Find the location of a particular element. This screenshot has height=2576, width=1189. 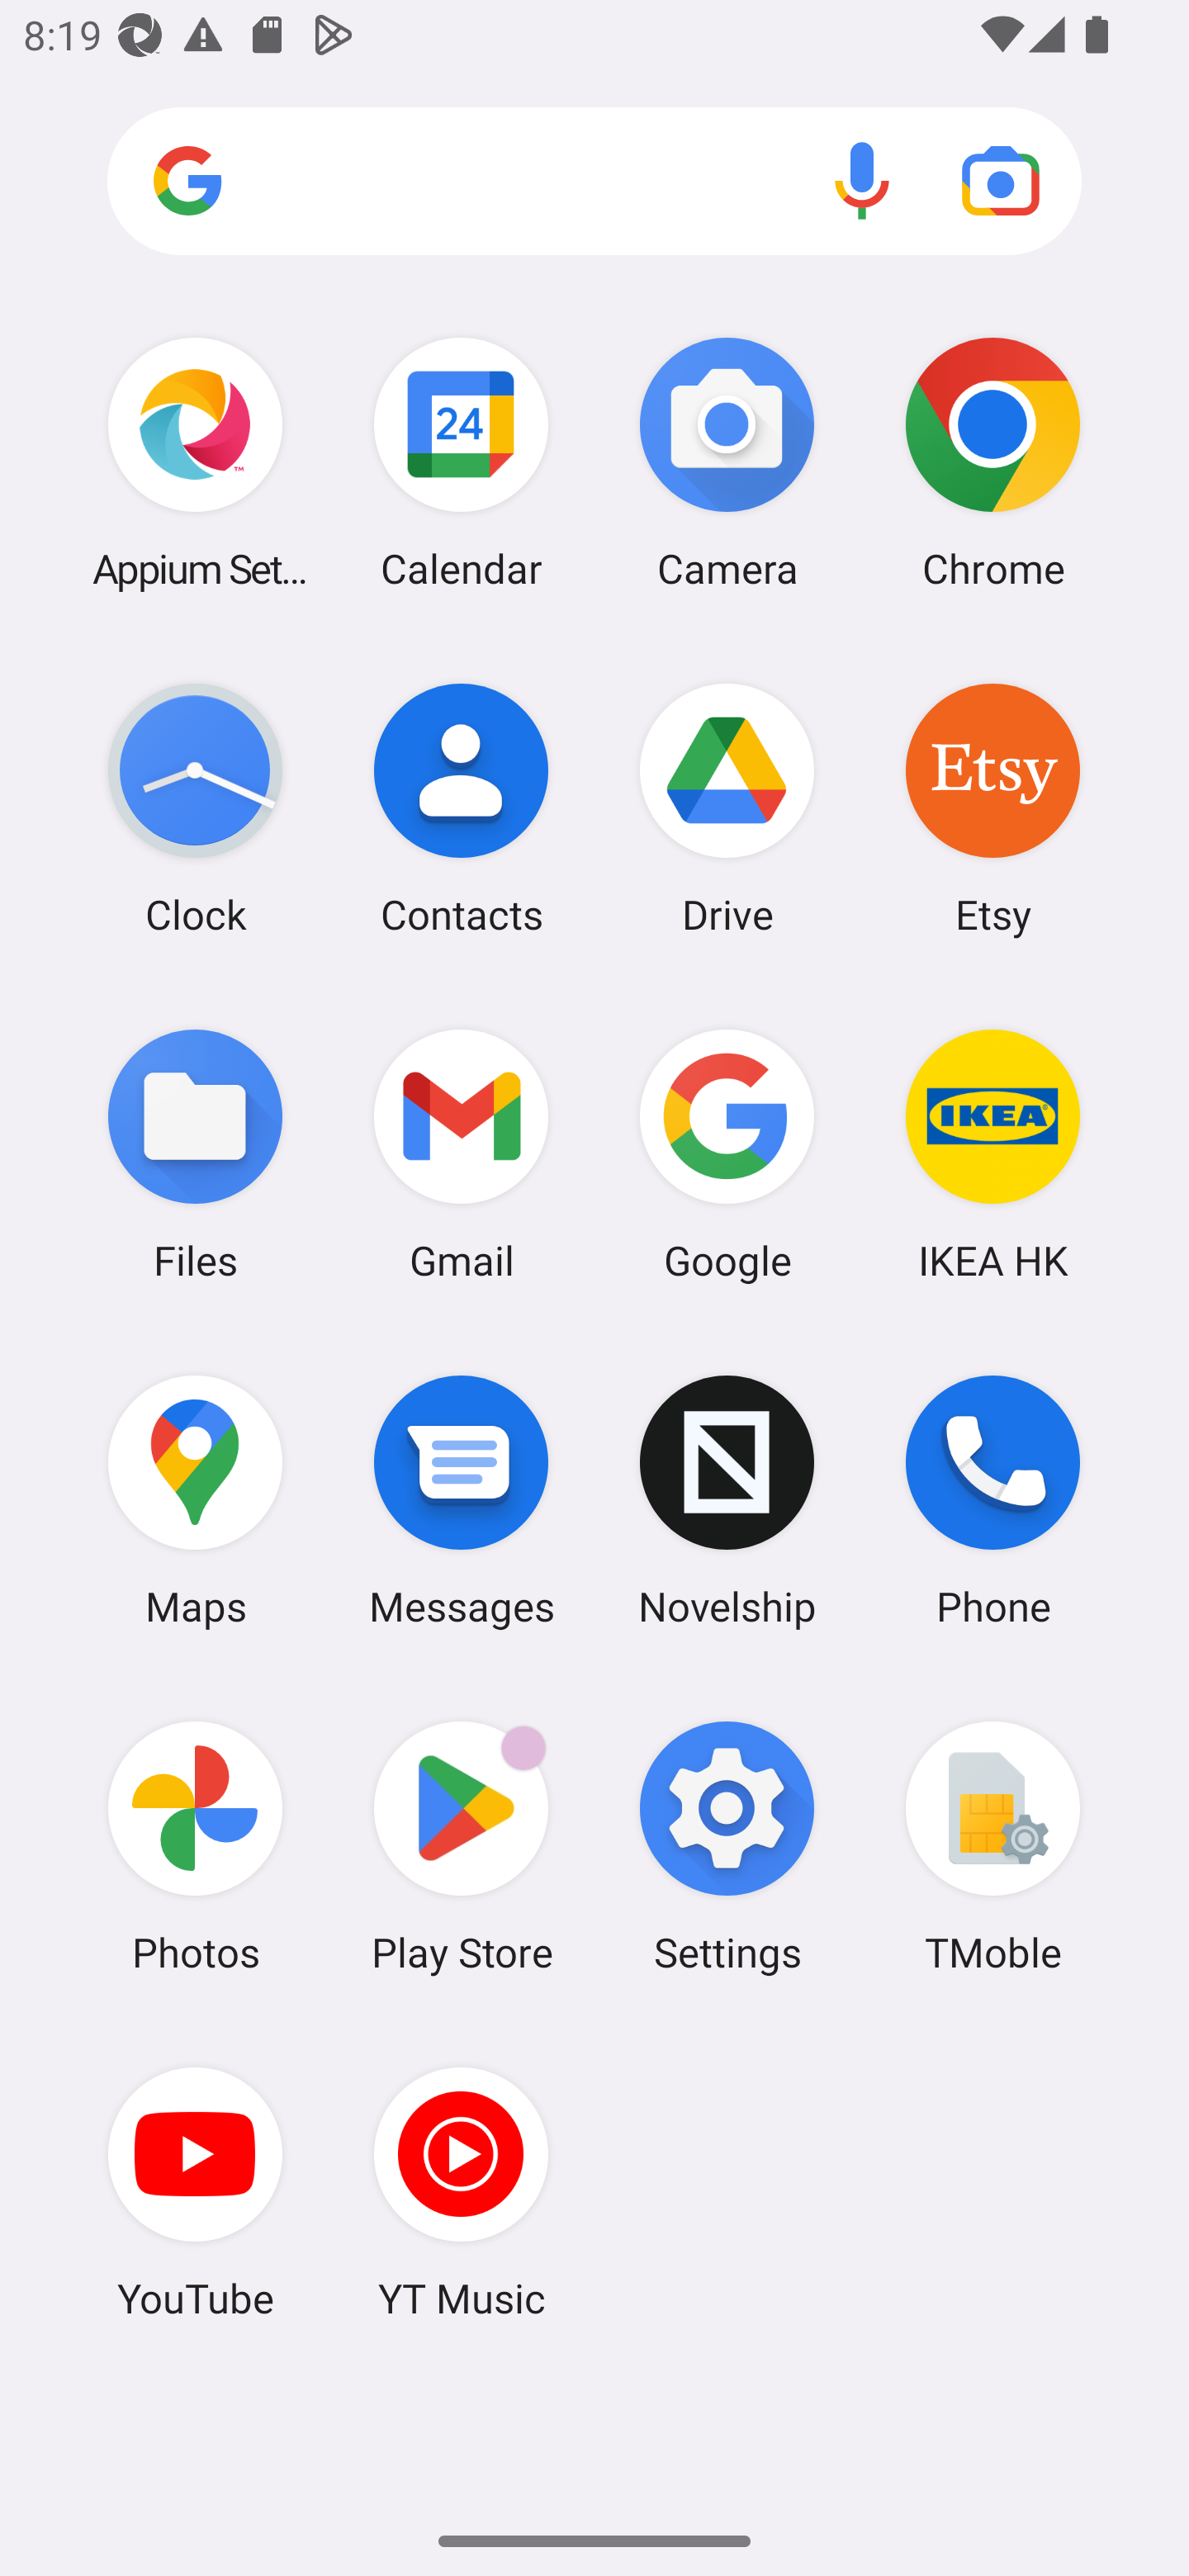

Maps is located at coordinates (195, 1500).